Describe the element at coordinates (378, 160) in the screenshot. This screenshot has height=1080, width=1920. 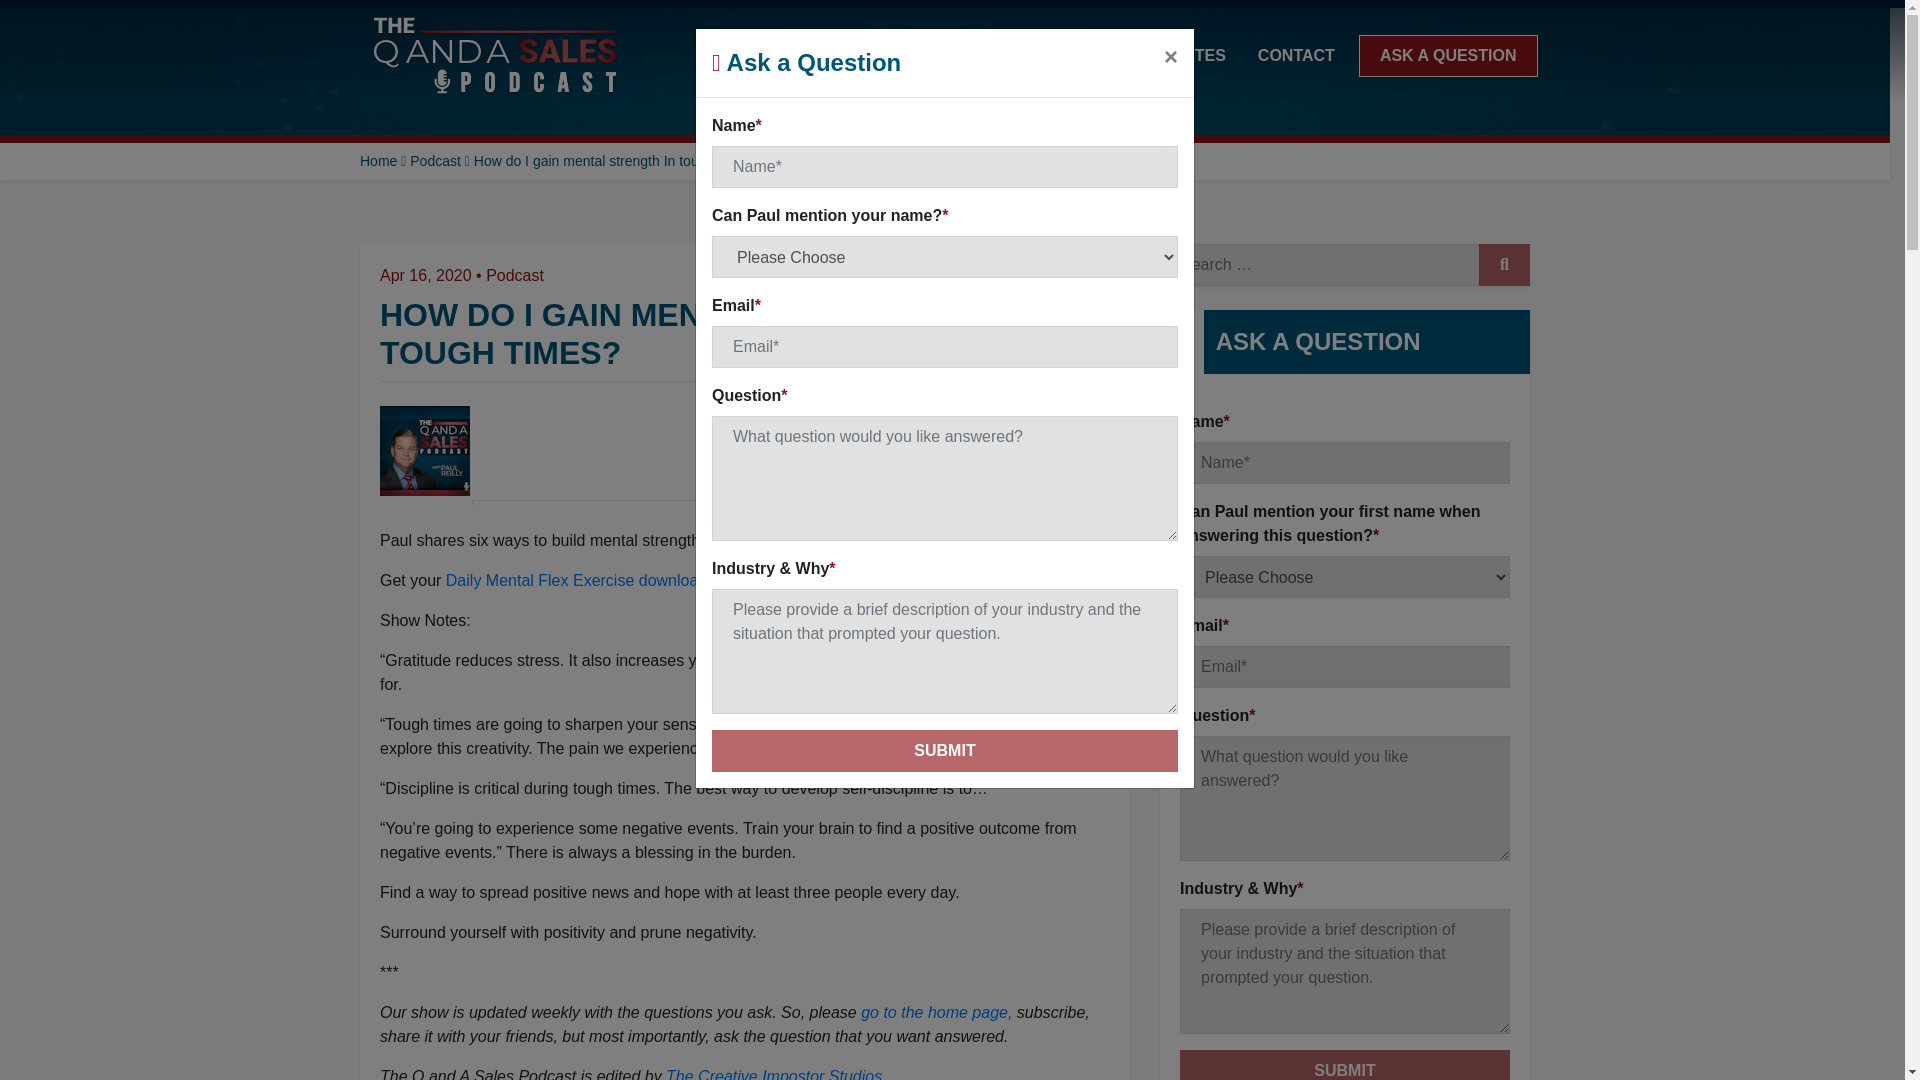
I see `Home` at that location.